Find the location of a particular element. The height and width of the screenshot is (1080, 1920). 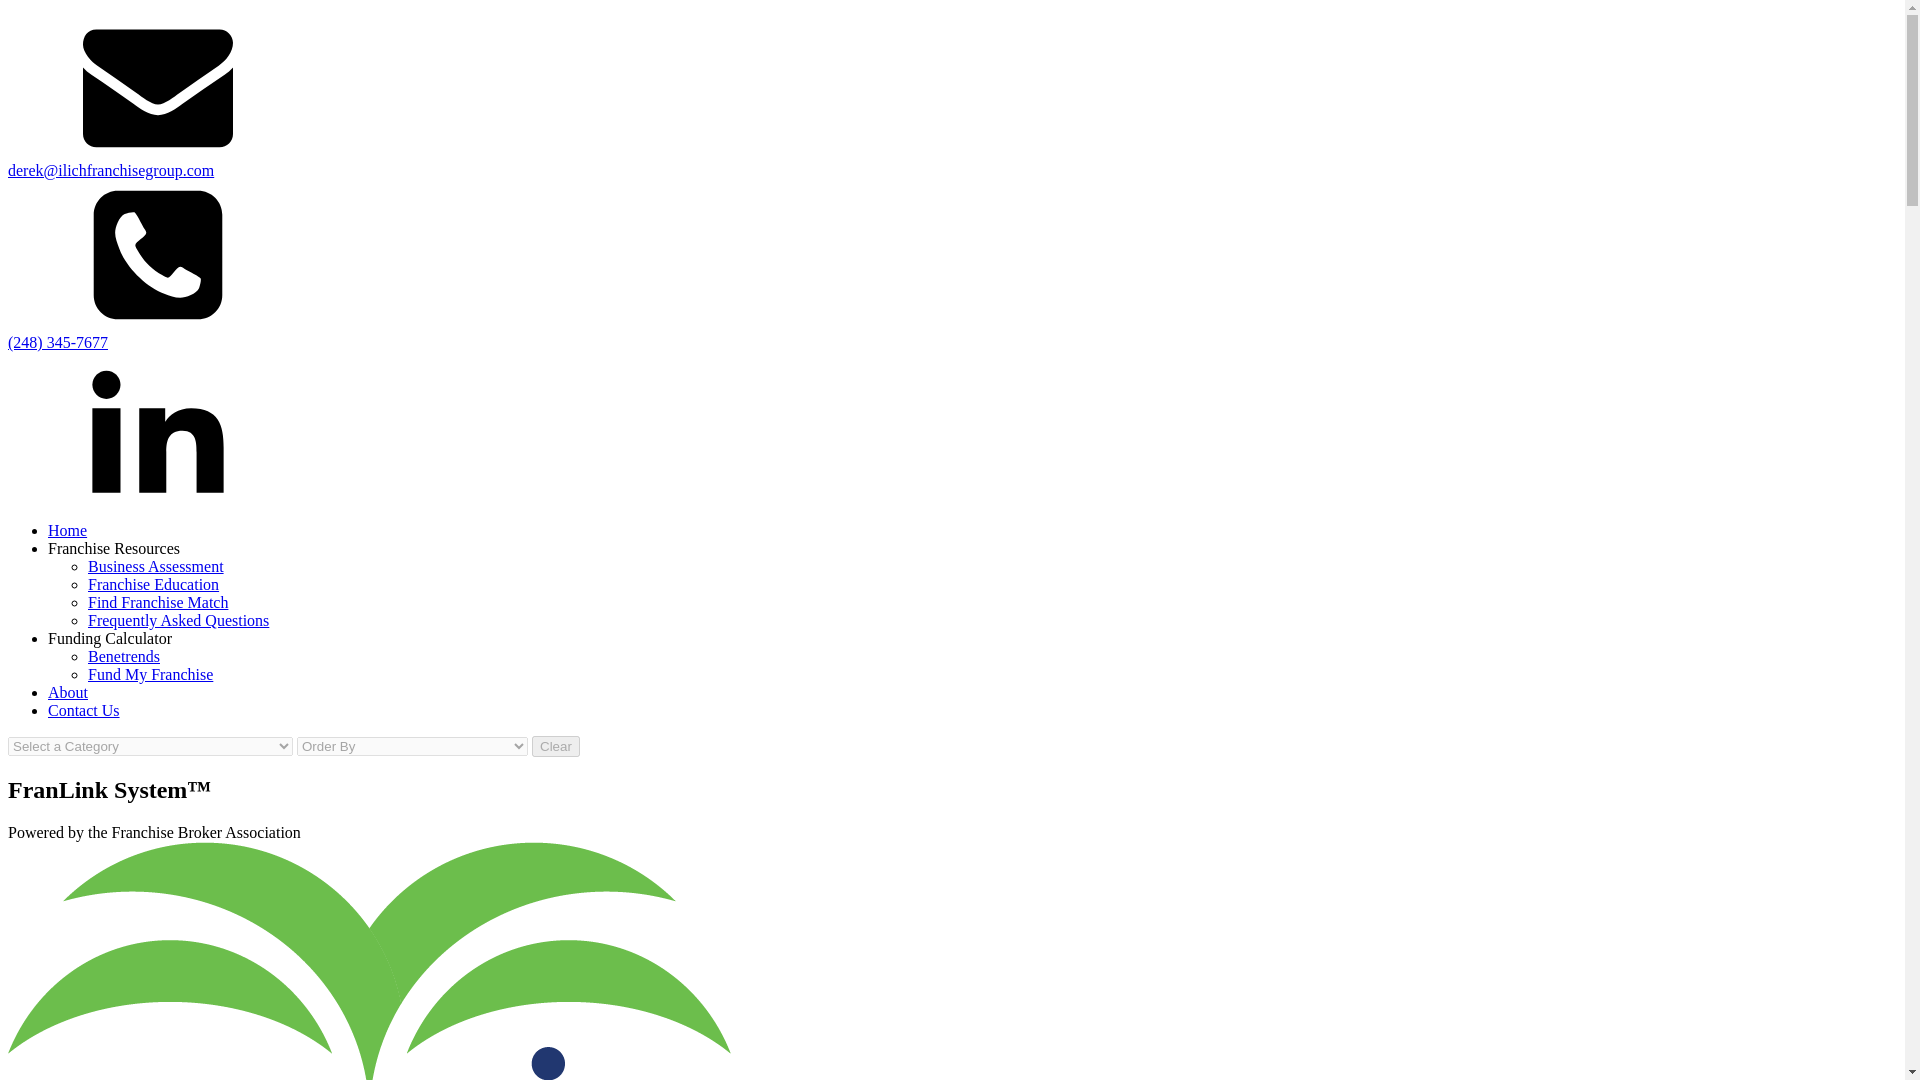

Contact Us is located at coordinates (84, 710).